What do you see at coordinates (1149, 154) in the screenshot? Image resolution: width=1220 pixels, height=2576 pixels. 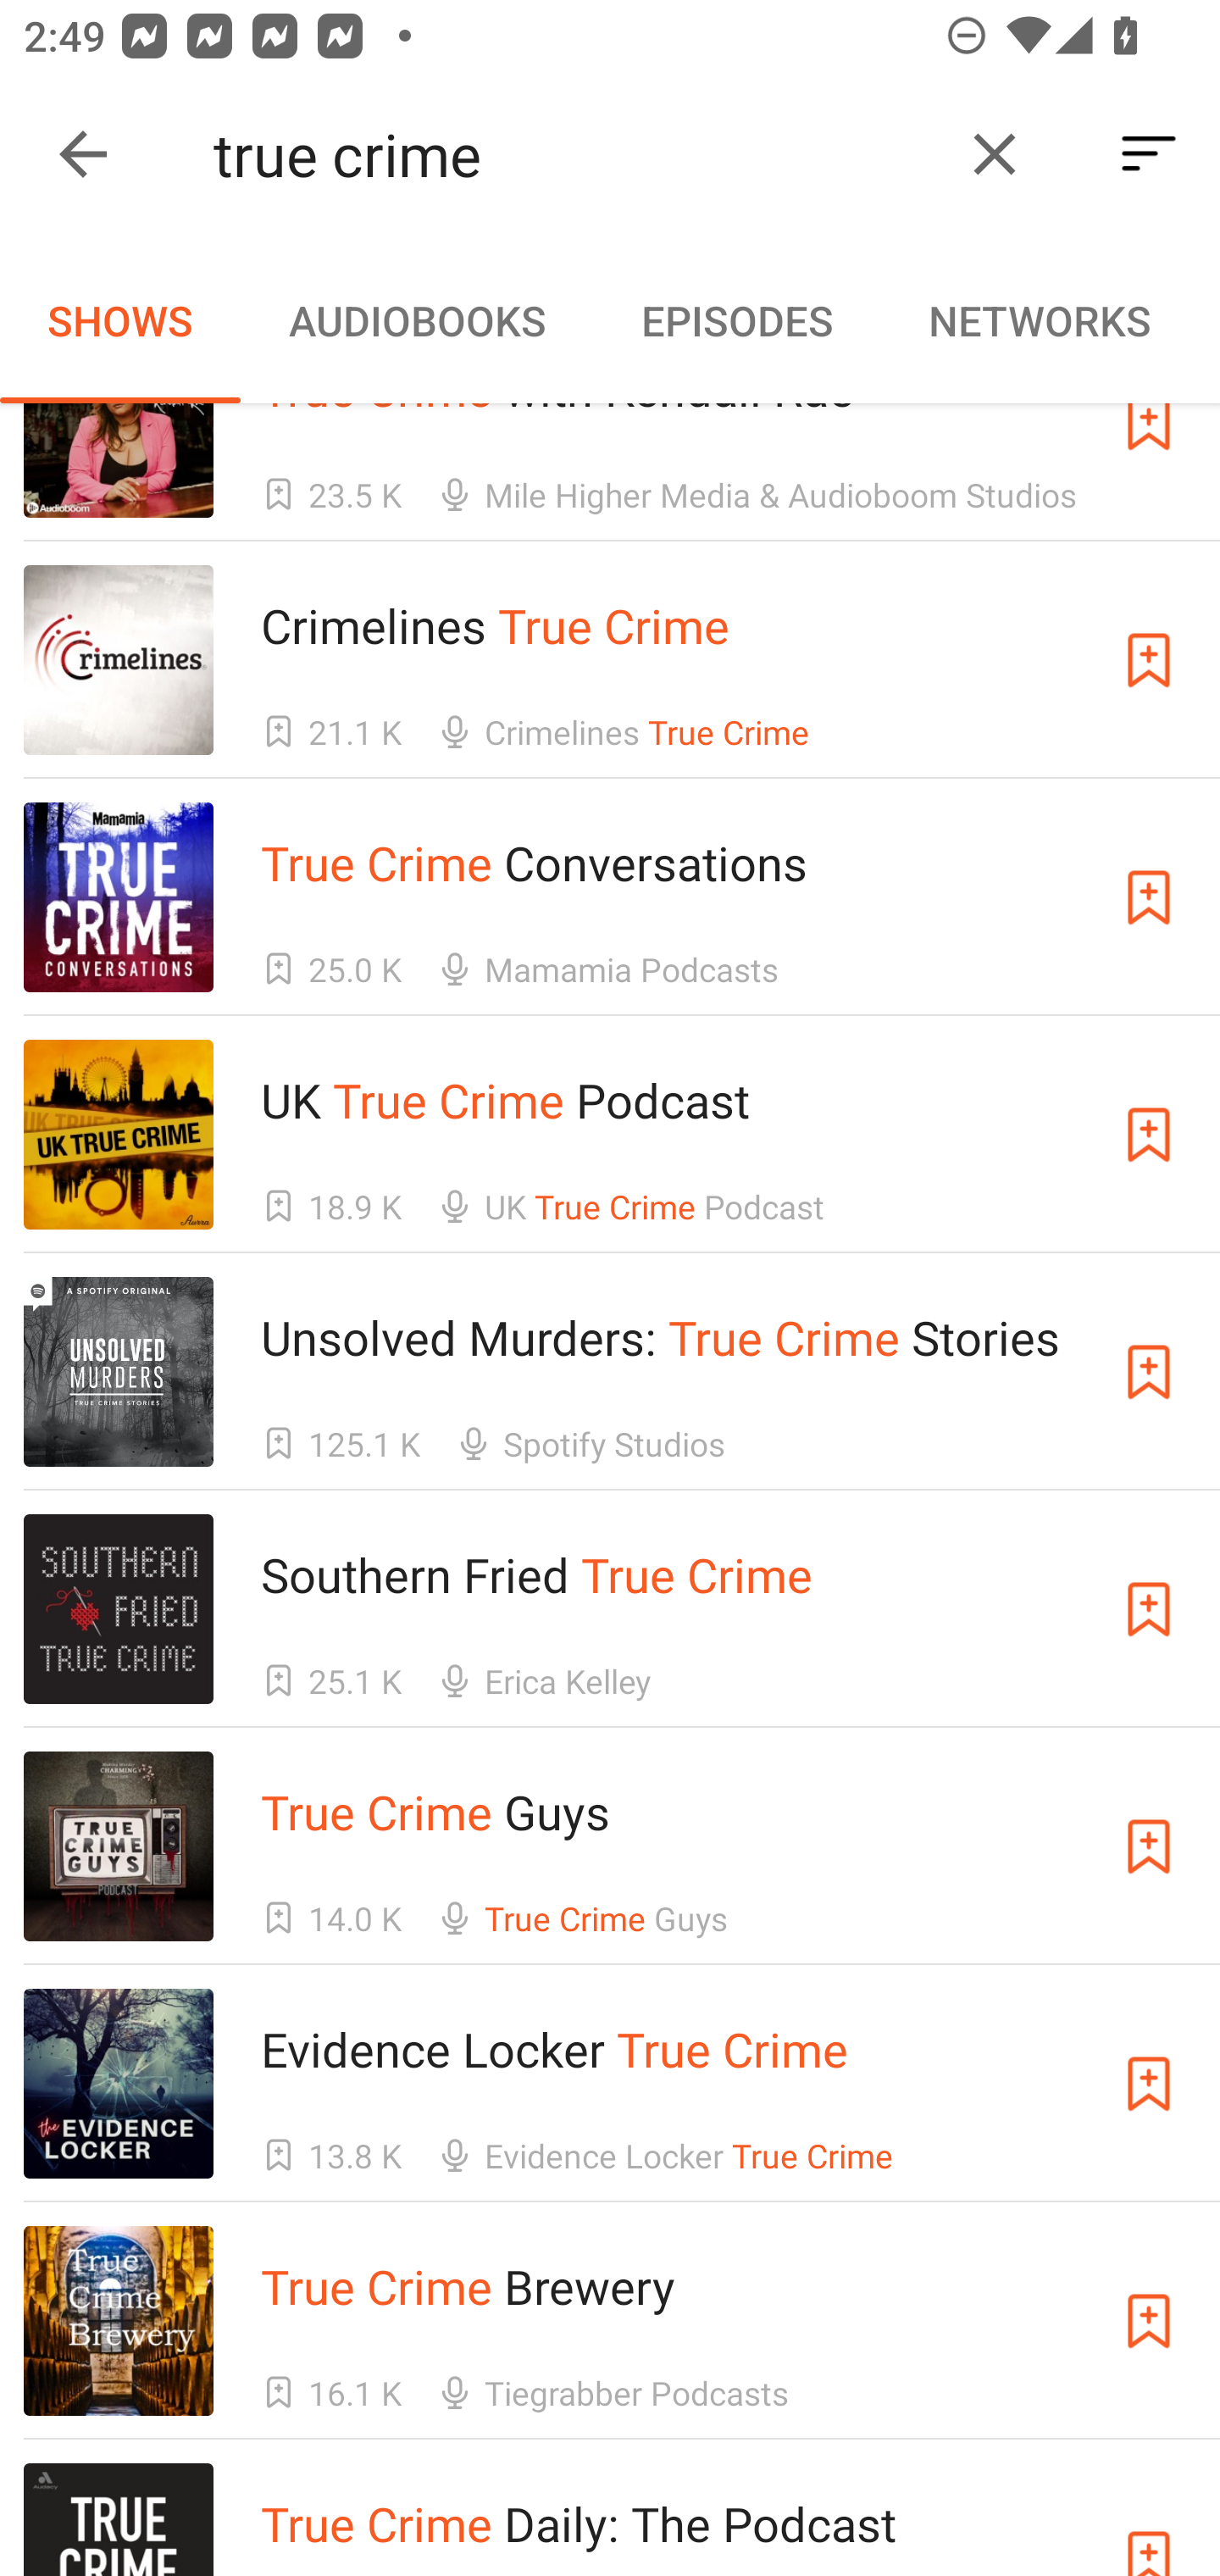 I see `Sort By` at bounding box center [1149, 154].